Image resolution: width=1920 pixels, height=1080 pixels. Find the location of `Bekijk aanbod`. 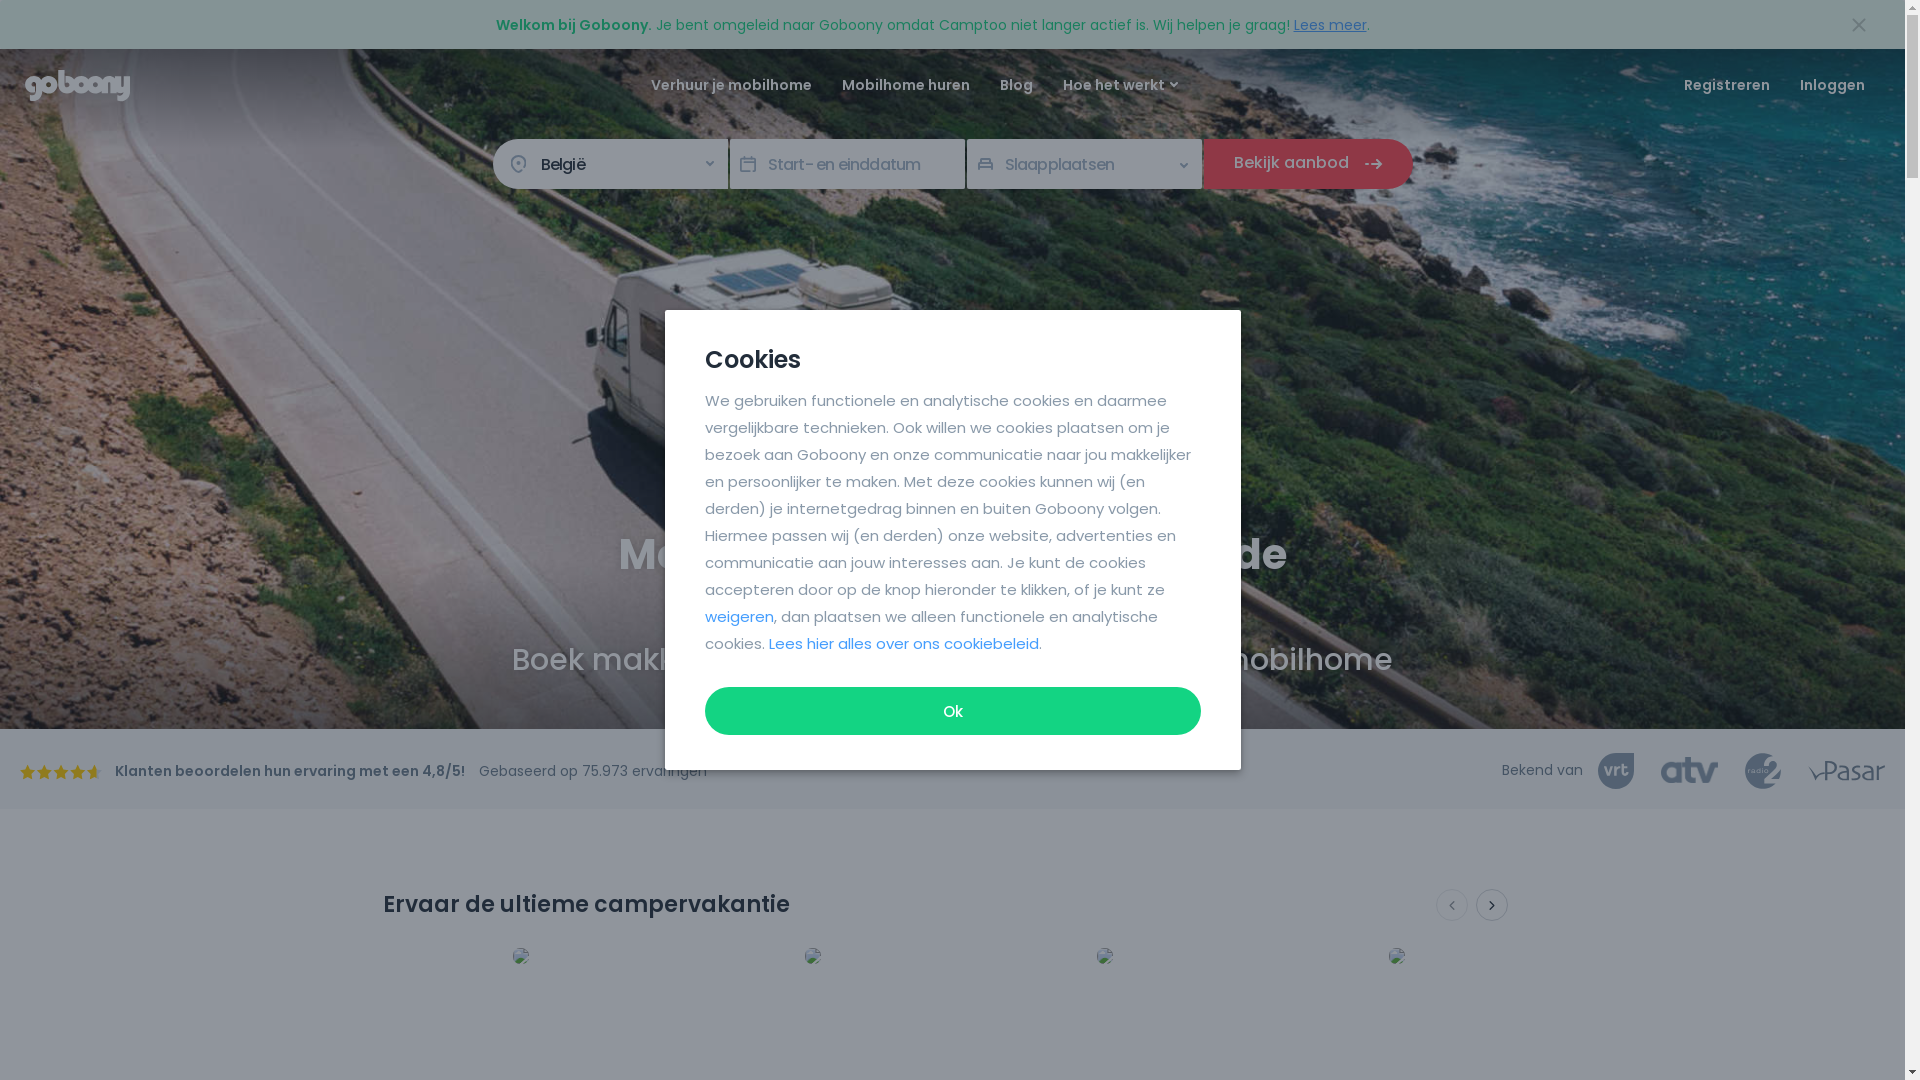

Bekijk aanbod is located at coordinates (1308, 163).